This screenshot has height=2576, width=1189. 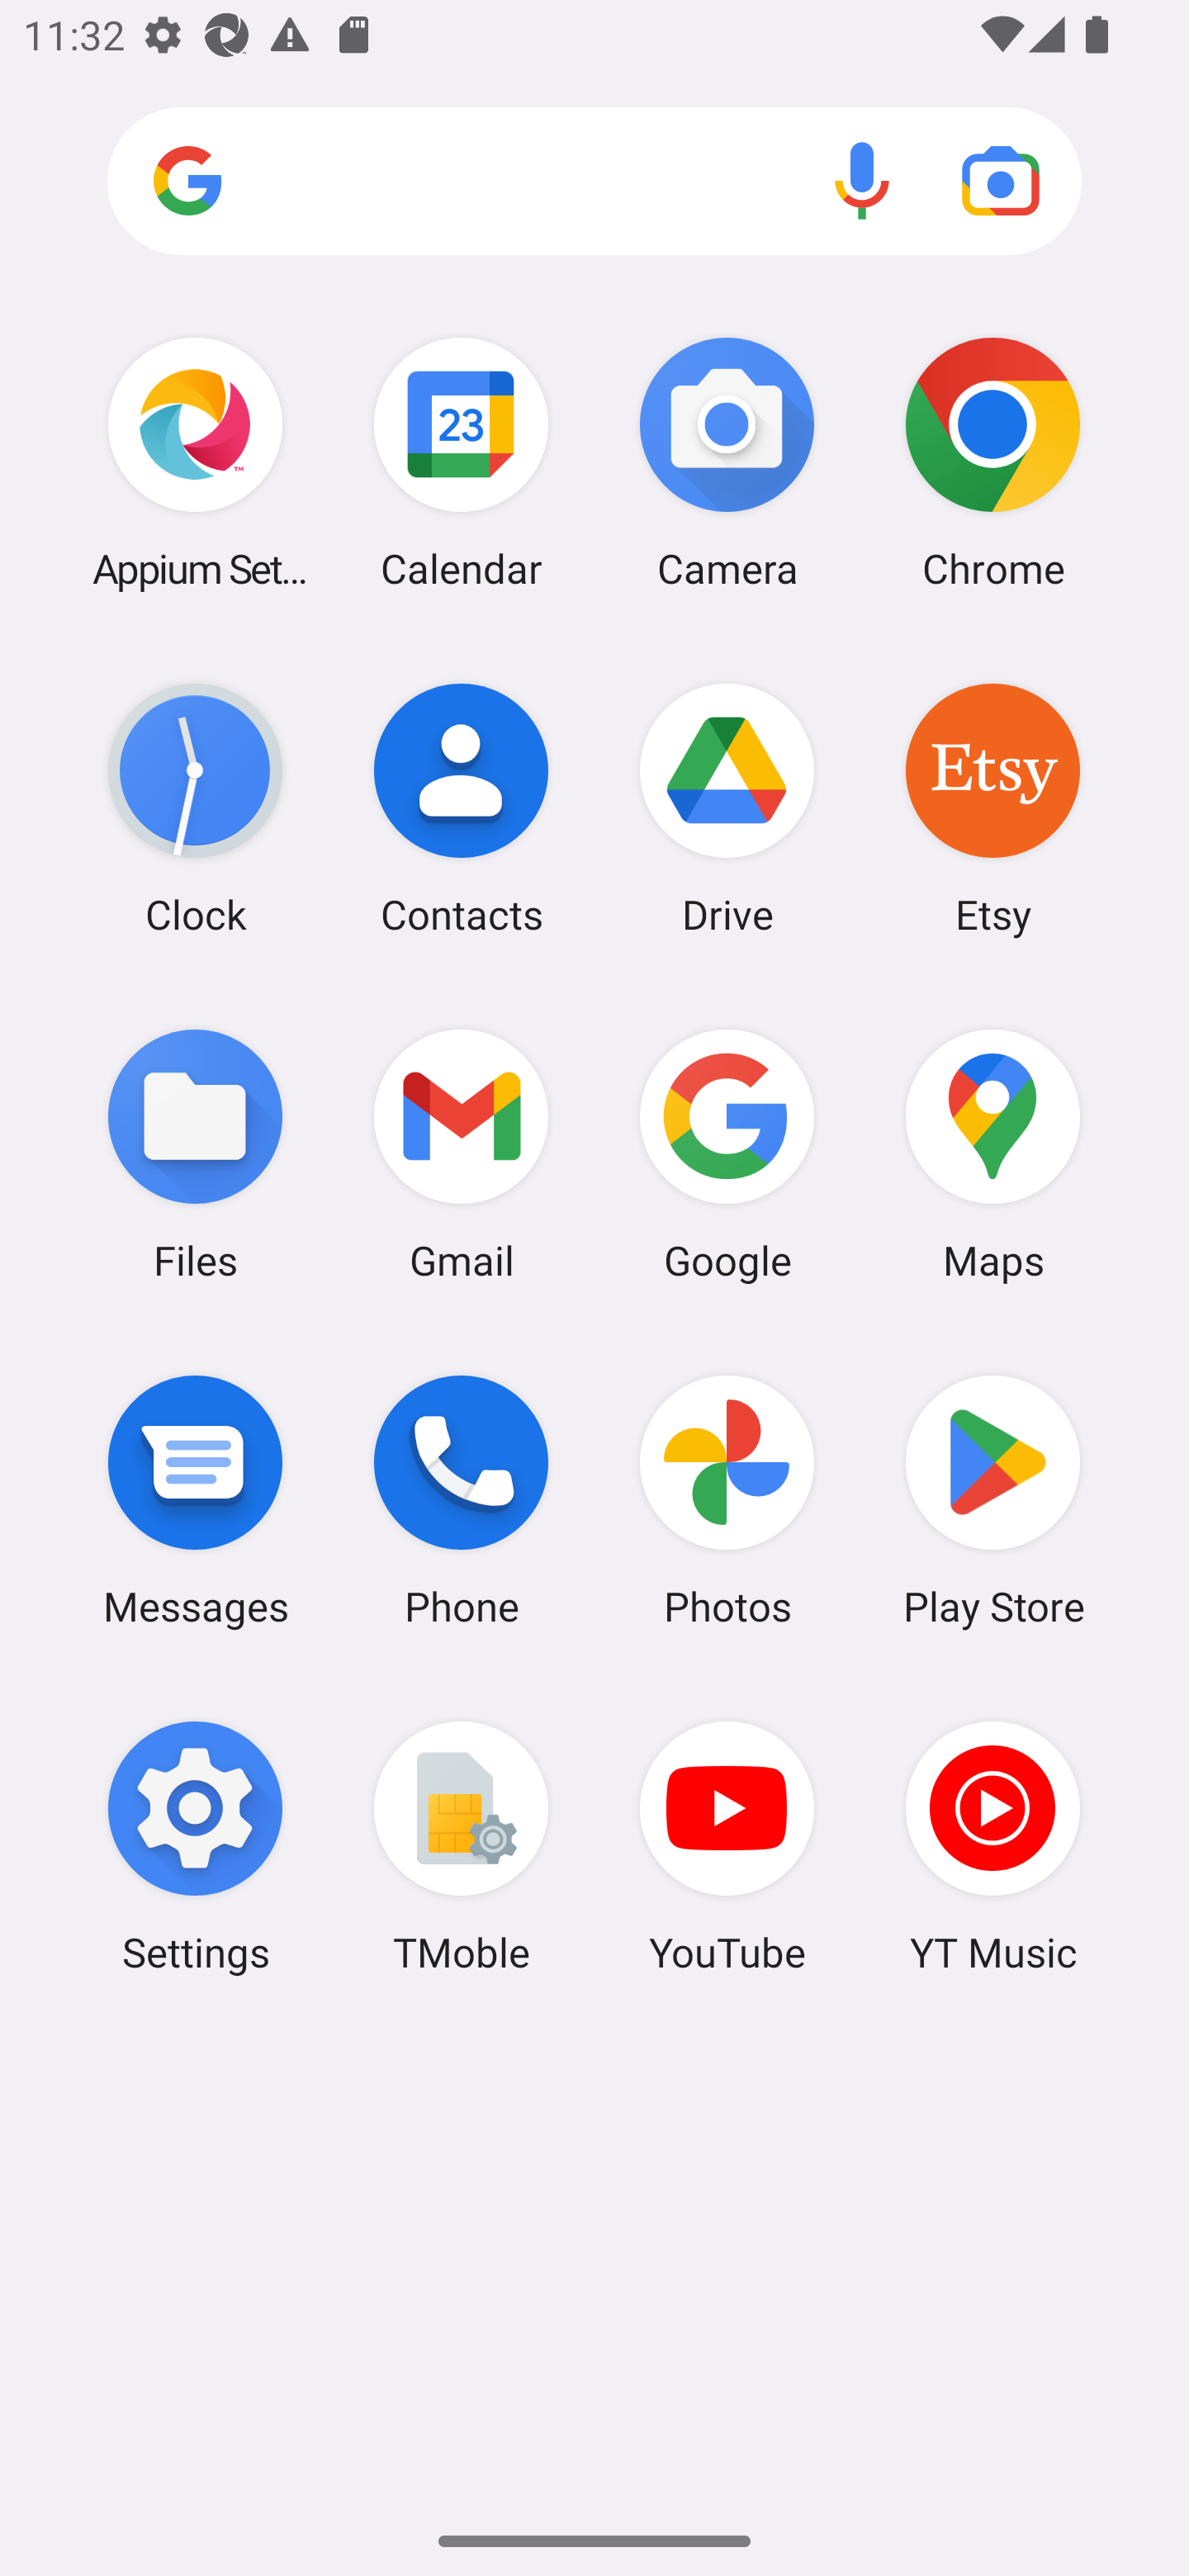 What do you see at coordinates (594, 182) in the screenshot?
I see `Search apps, web and more` at bounding box center [594, 182].